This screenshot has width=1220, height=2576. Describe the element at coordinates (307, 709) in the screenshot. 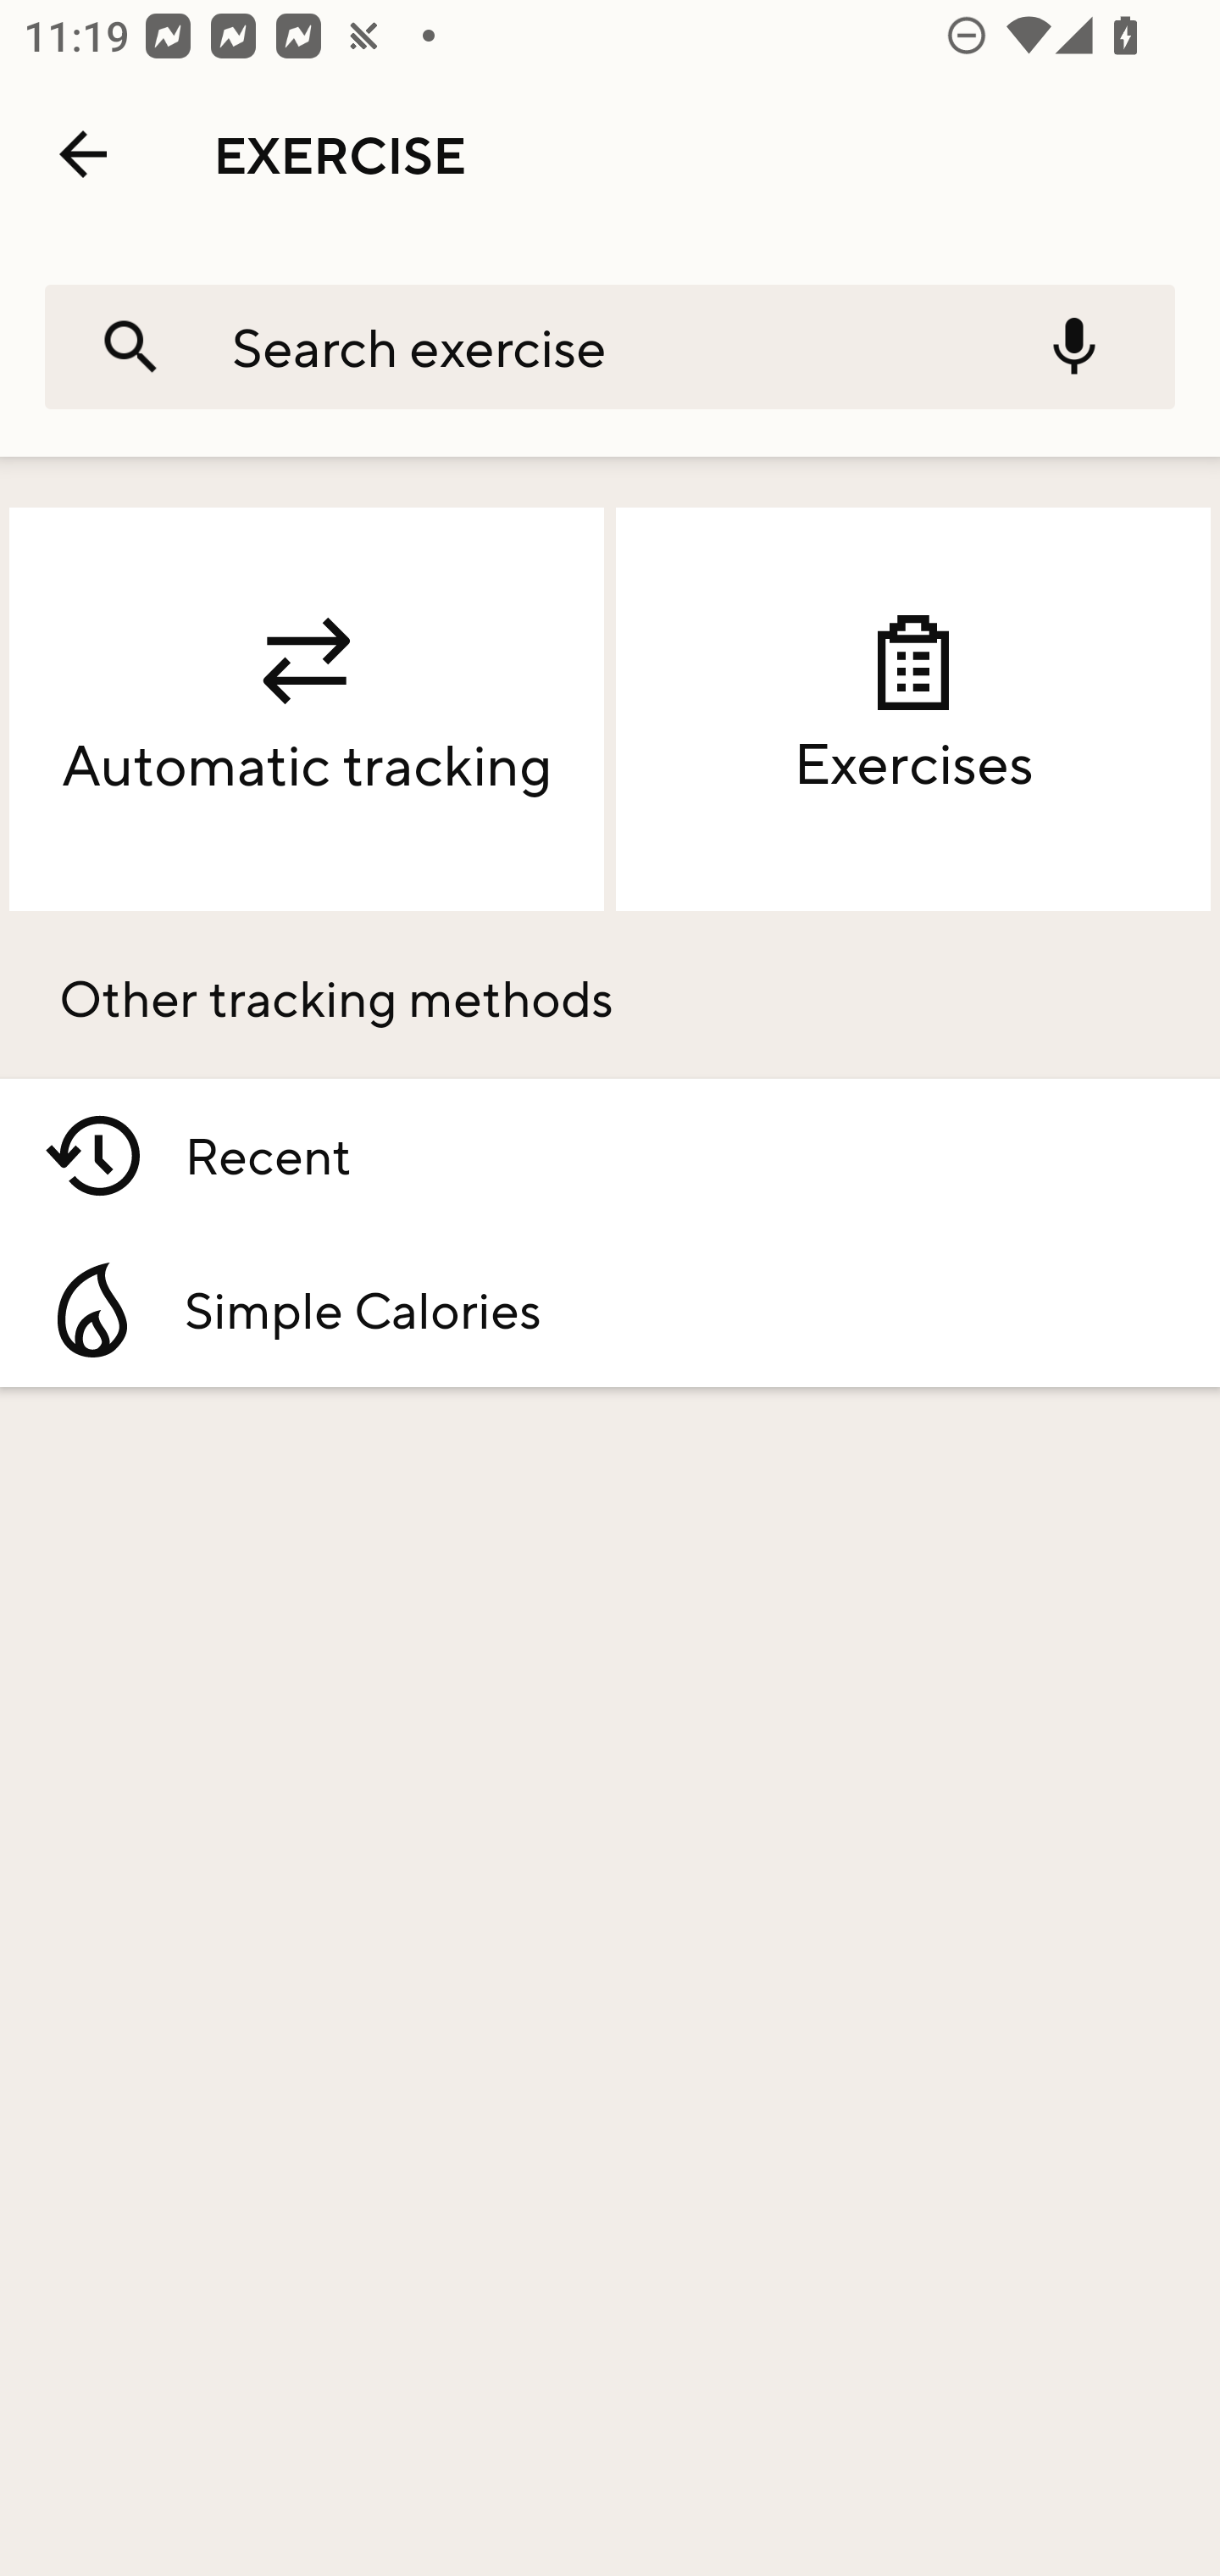

I see `Automatic tracking` at that location.